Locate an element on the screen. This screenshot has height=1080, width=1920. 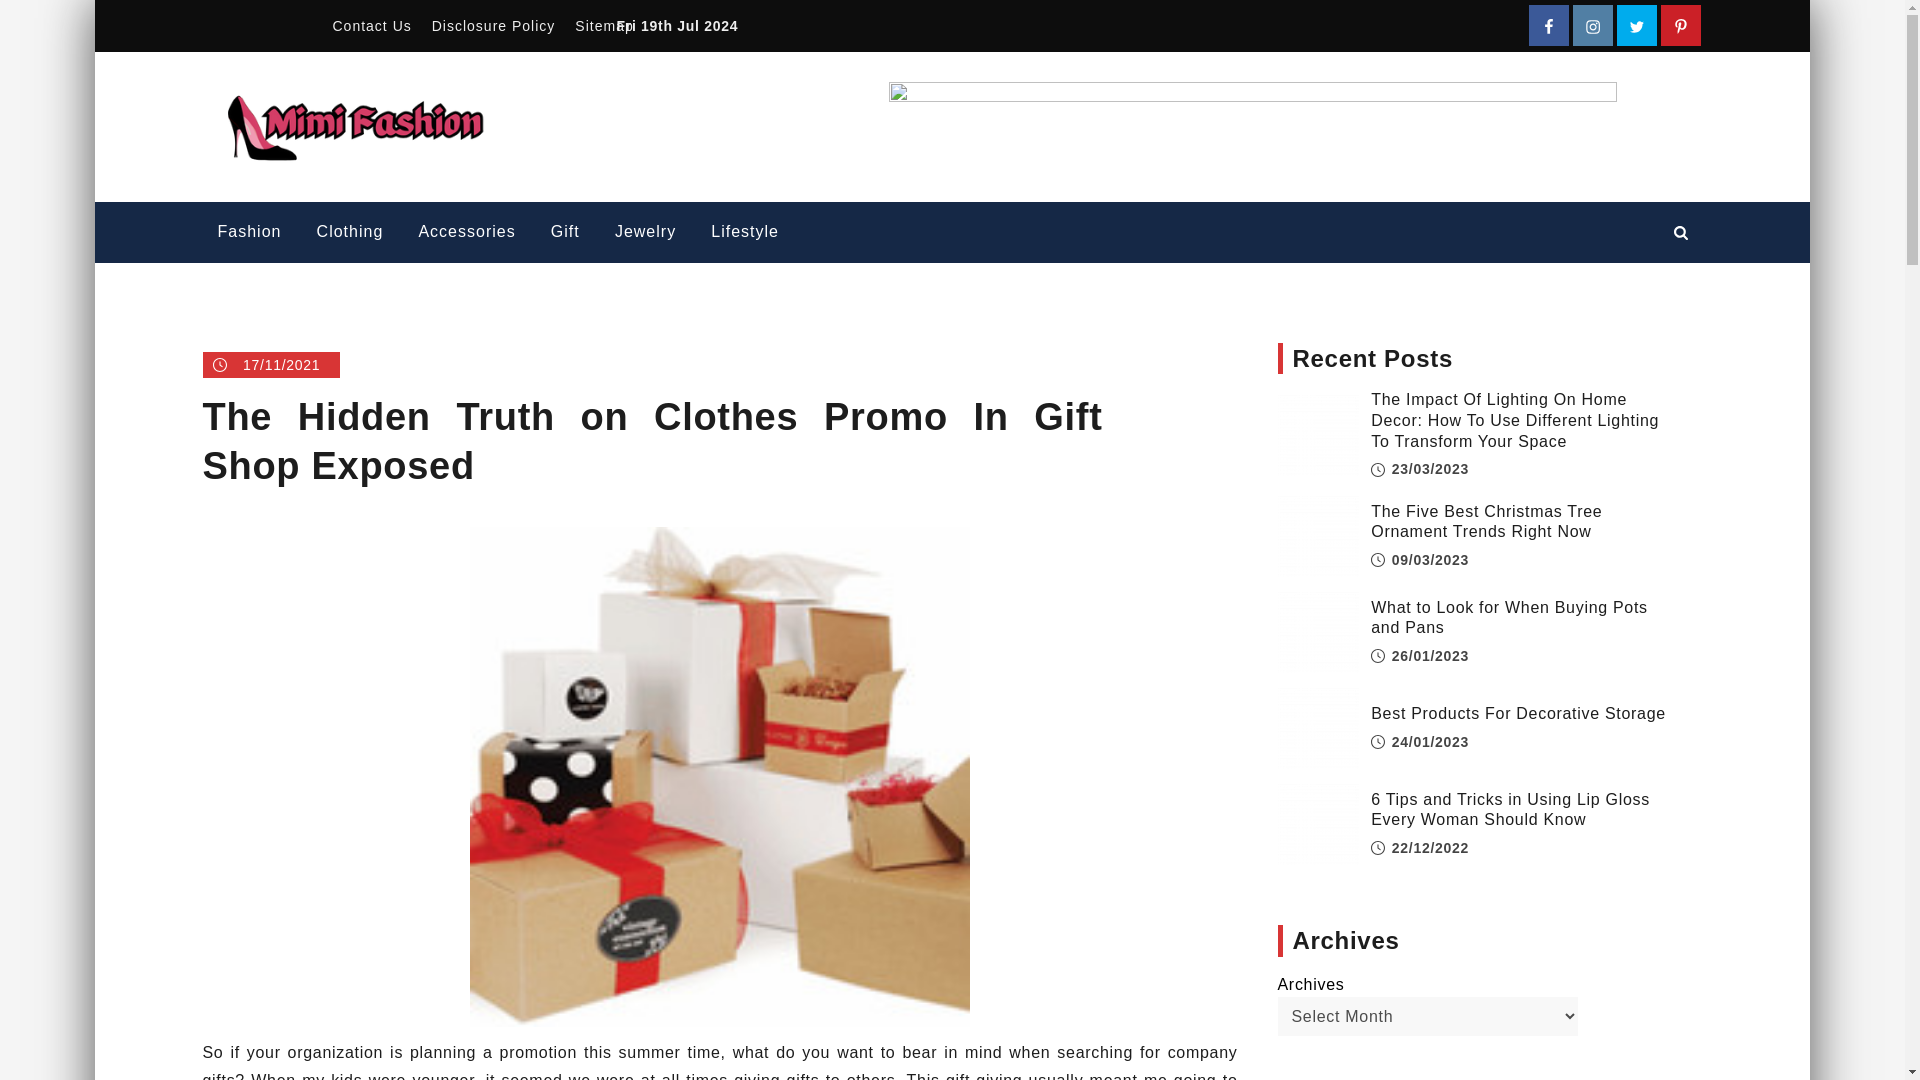
The Five Best Christmas Tree Ornament Trends Right Now is located at coordinates (1318, 536).